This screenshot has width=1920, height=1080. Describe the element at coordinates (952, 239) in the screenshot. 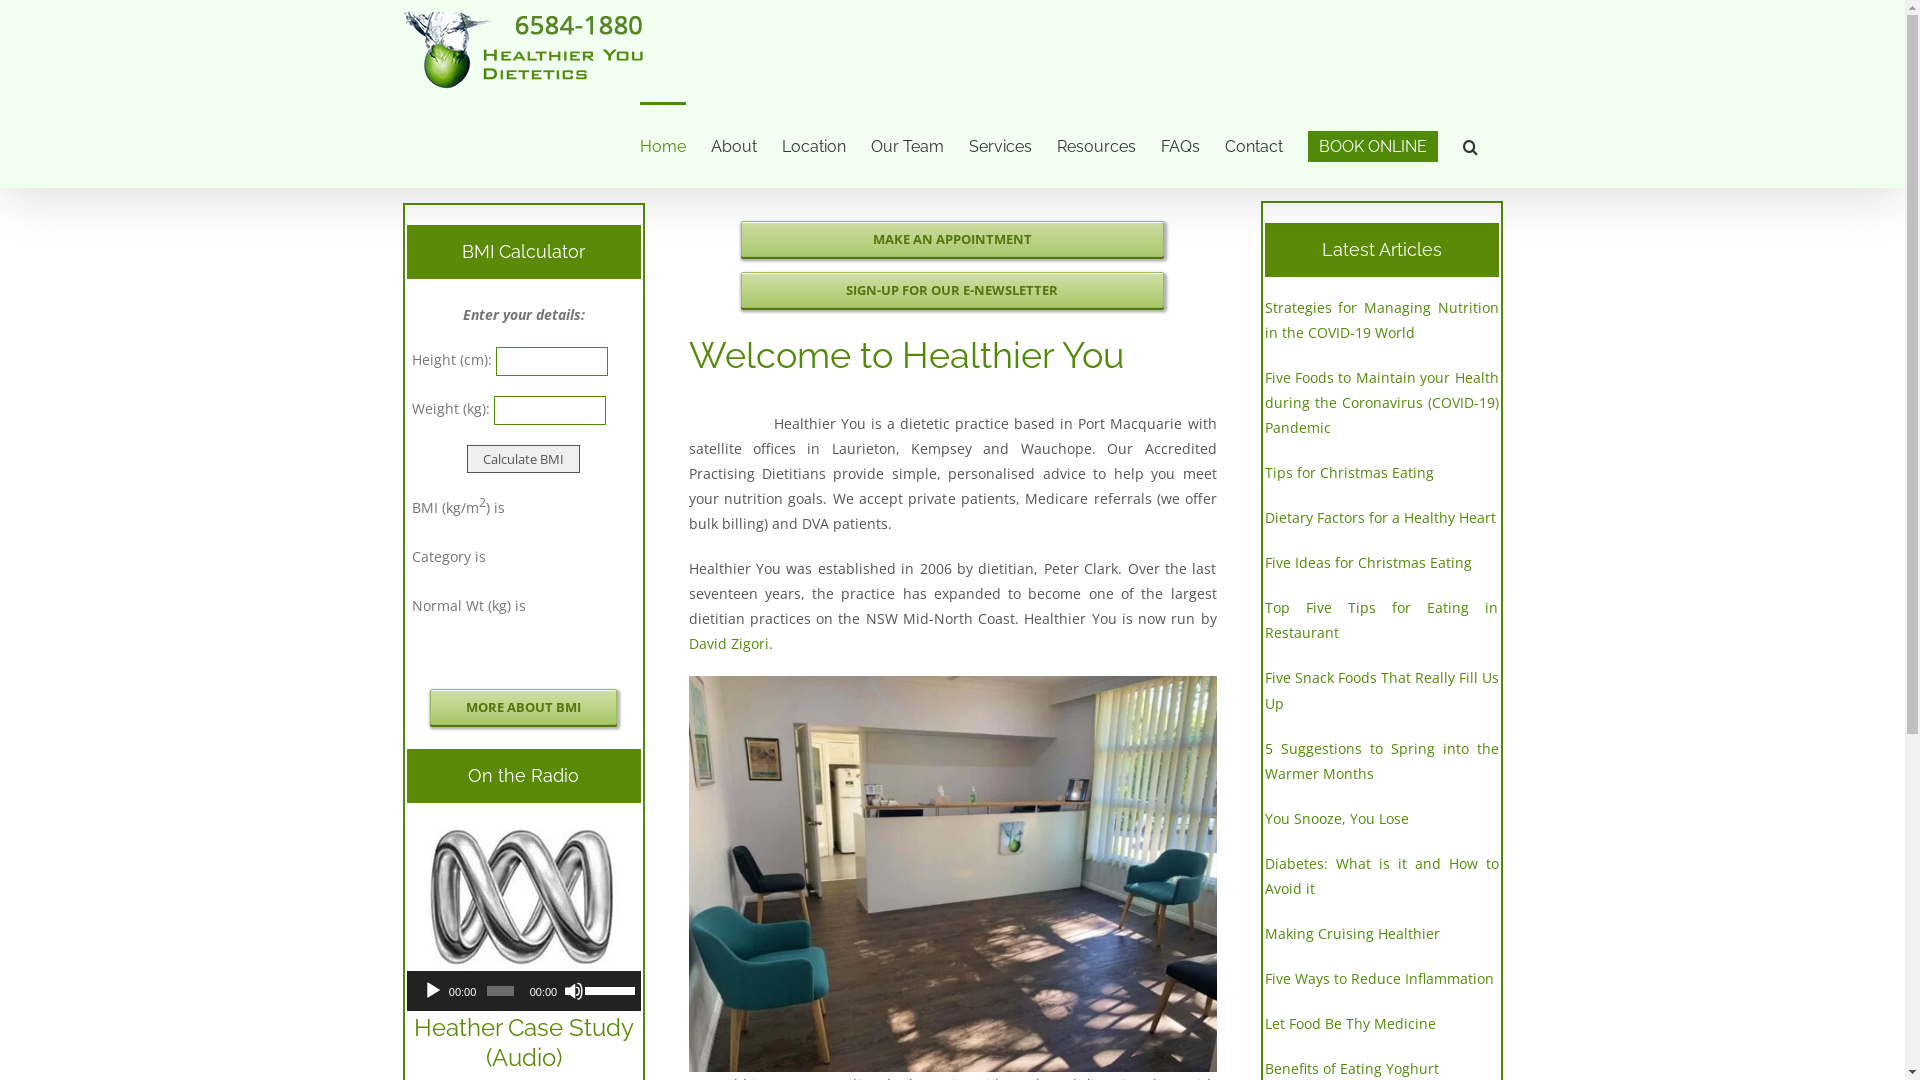

I see `MAKE AN APPOINTMENT` at that location.